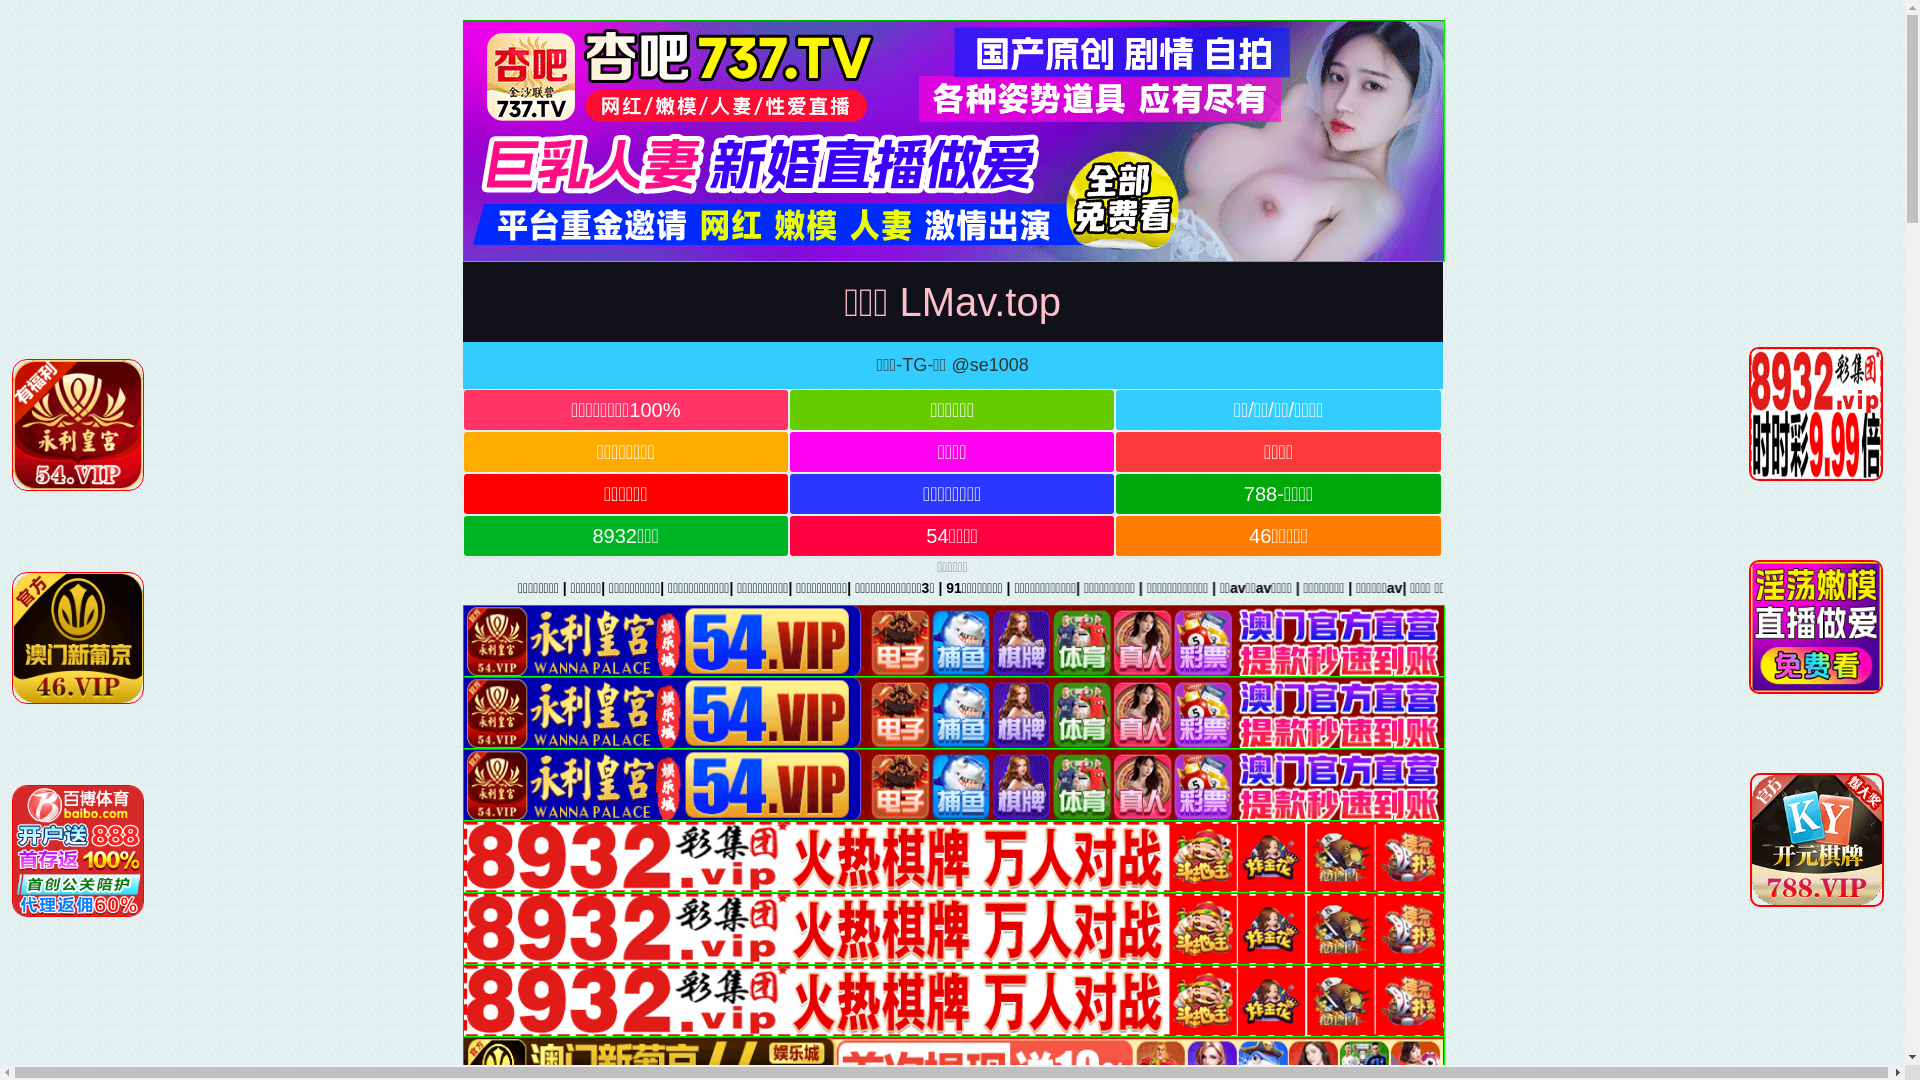 This screenshot has height=1080, width=1920. Describe the element at coordinates (1302, 588) in the screenshot. I see `|` at that location.